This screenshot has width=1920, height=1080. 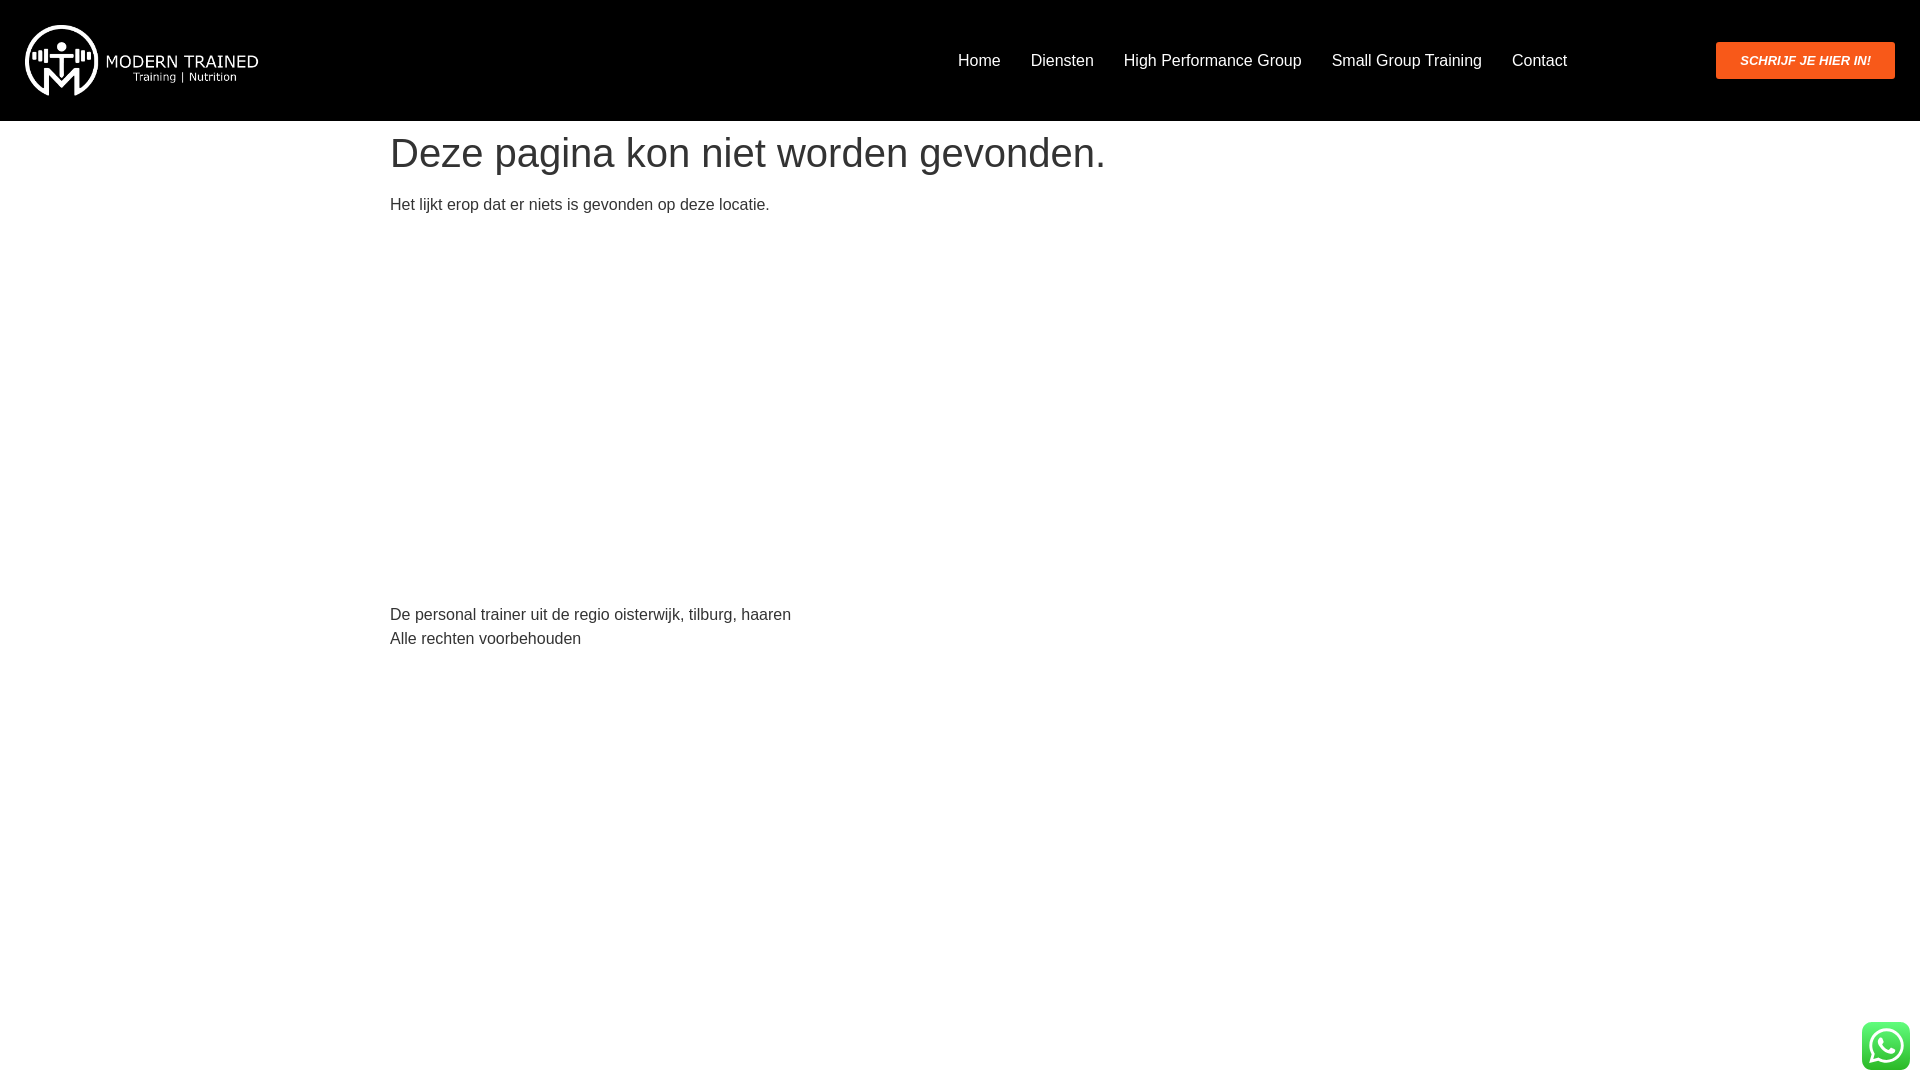 I want to click on High Performance Group, so click(x=1212, y=60).